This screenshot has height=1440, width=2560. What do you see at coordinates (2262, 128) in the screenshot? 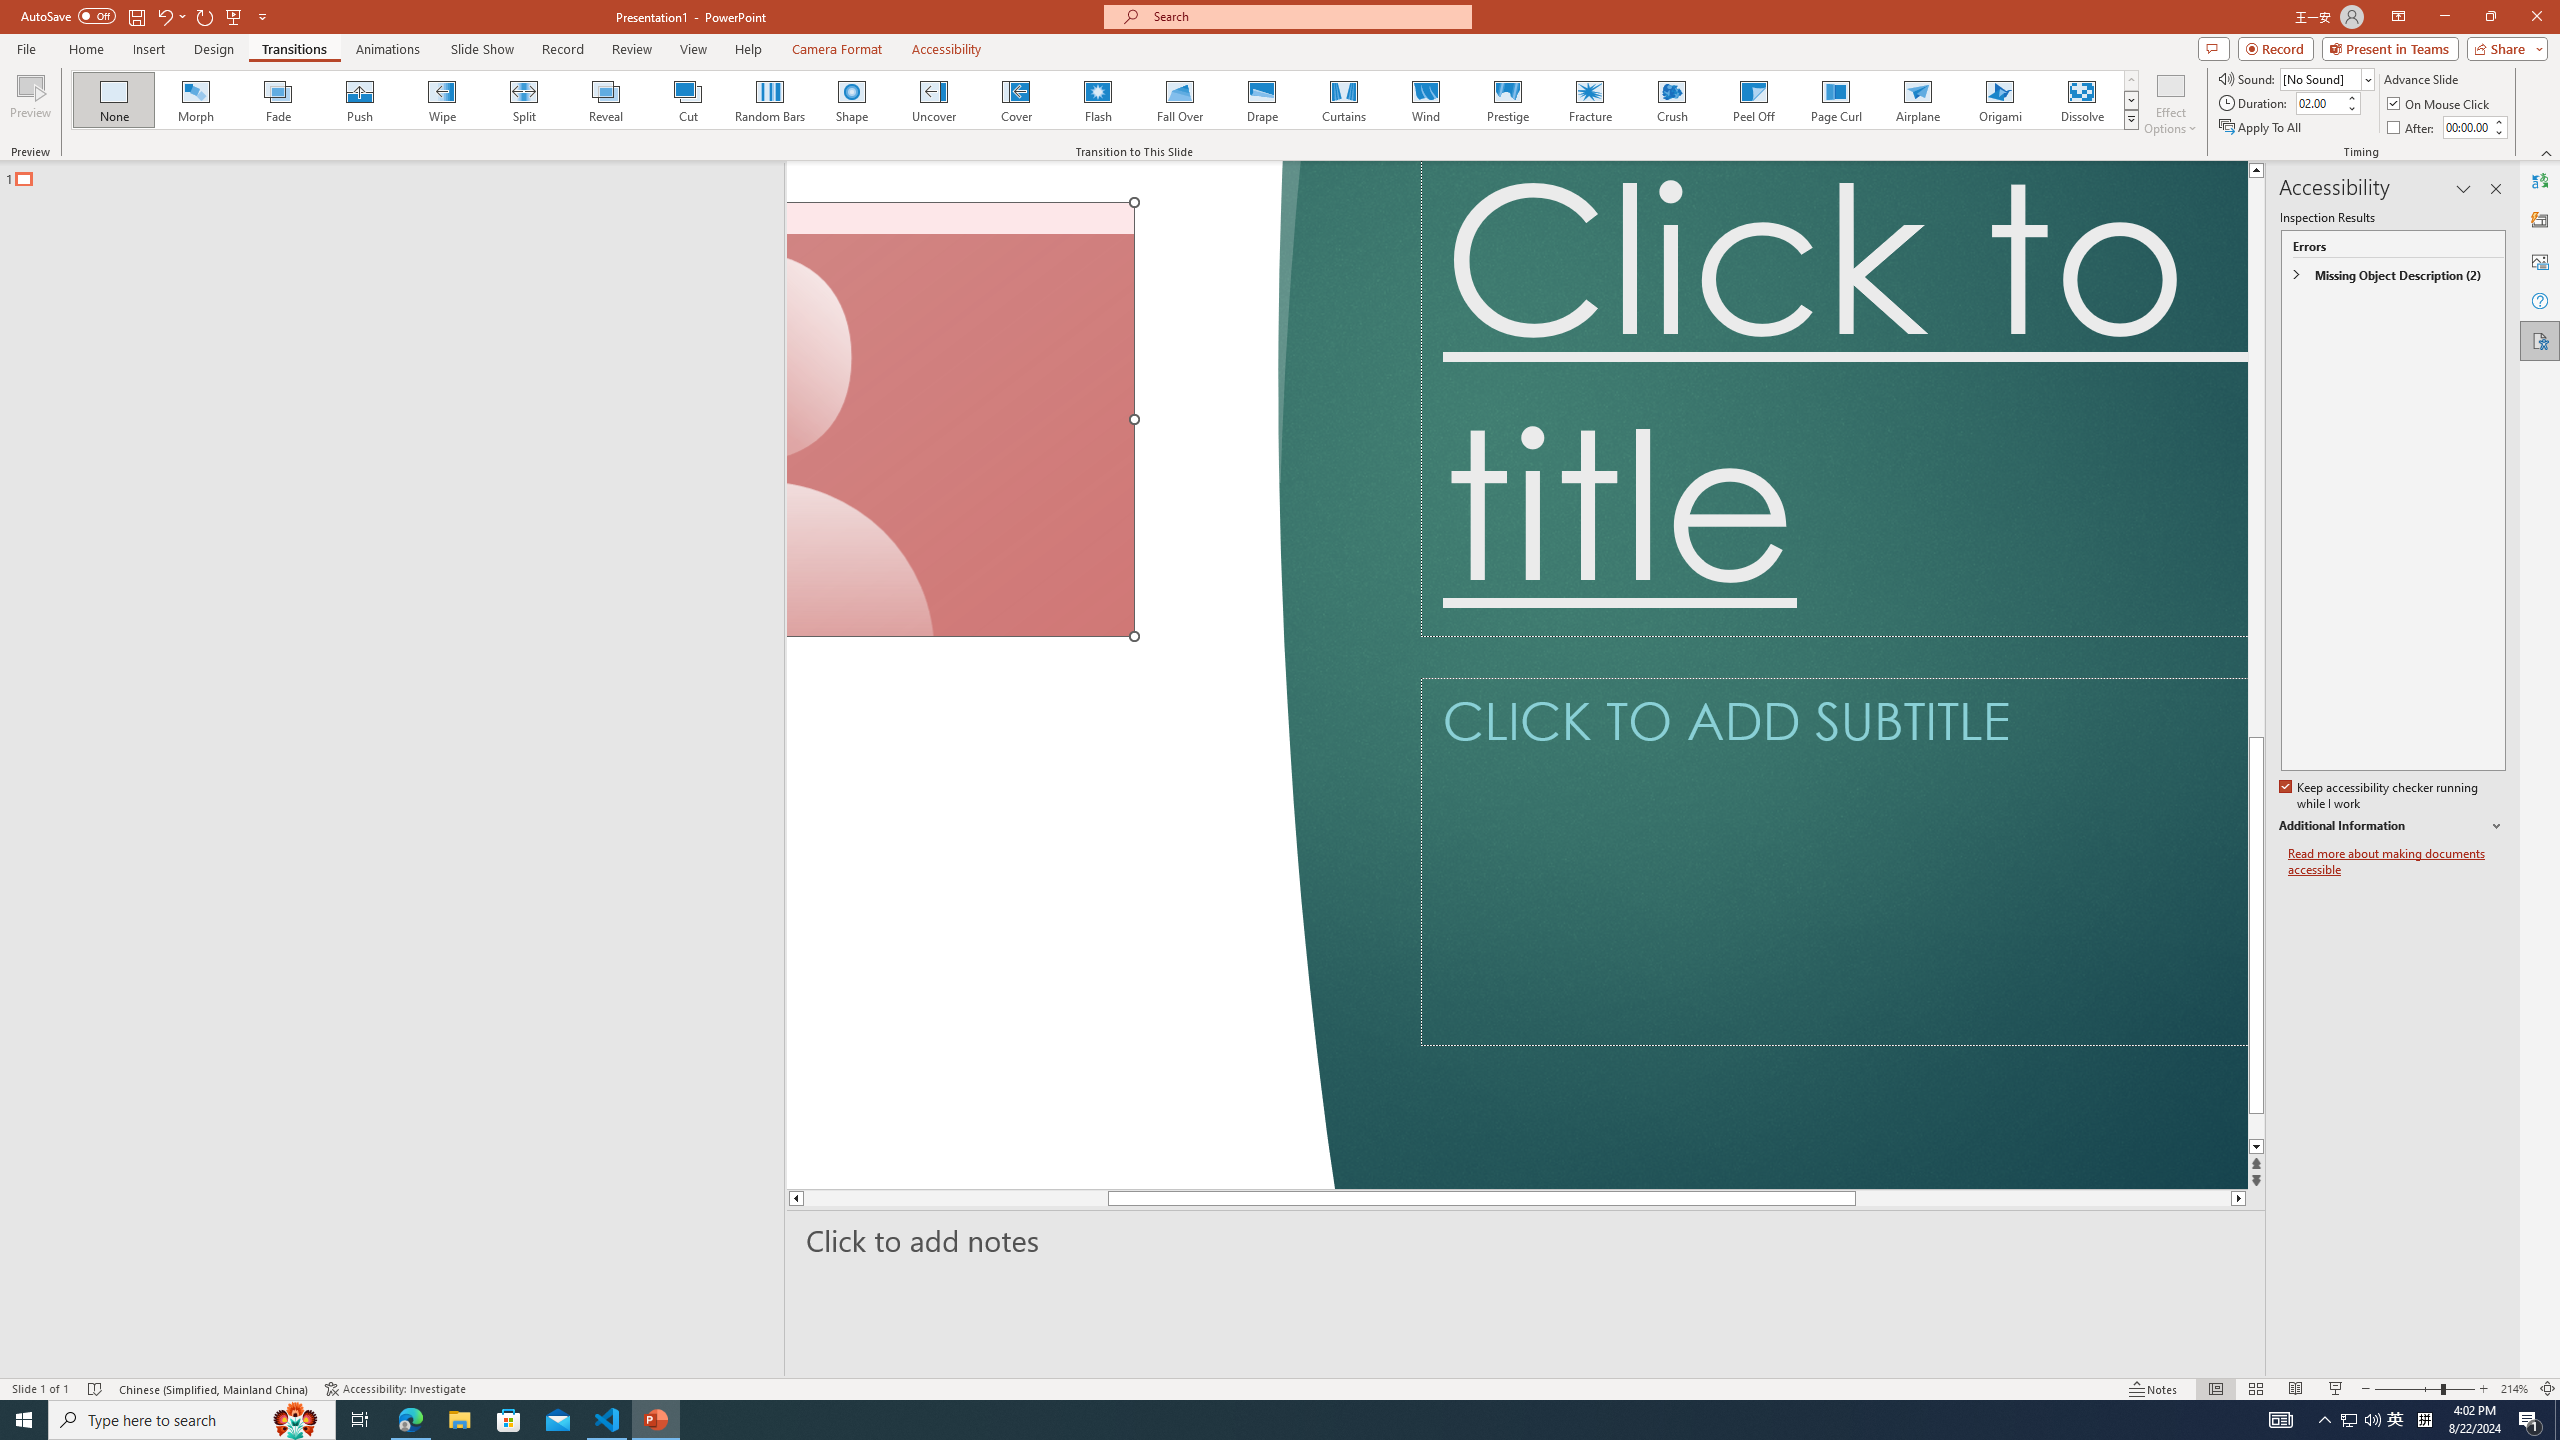
I see `Apply To All` at bounding box center [2262, 128].